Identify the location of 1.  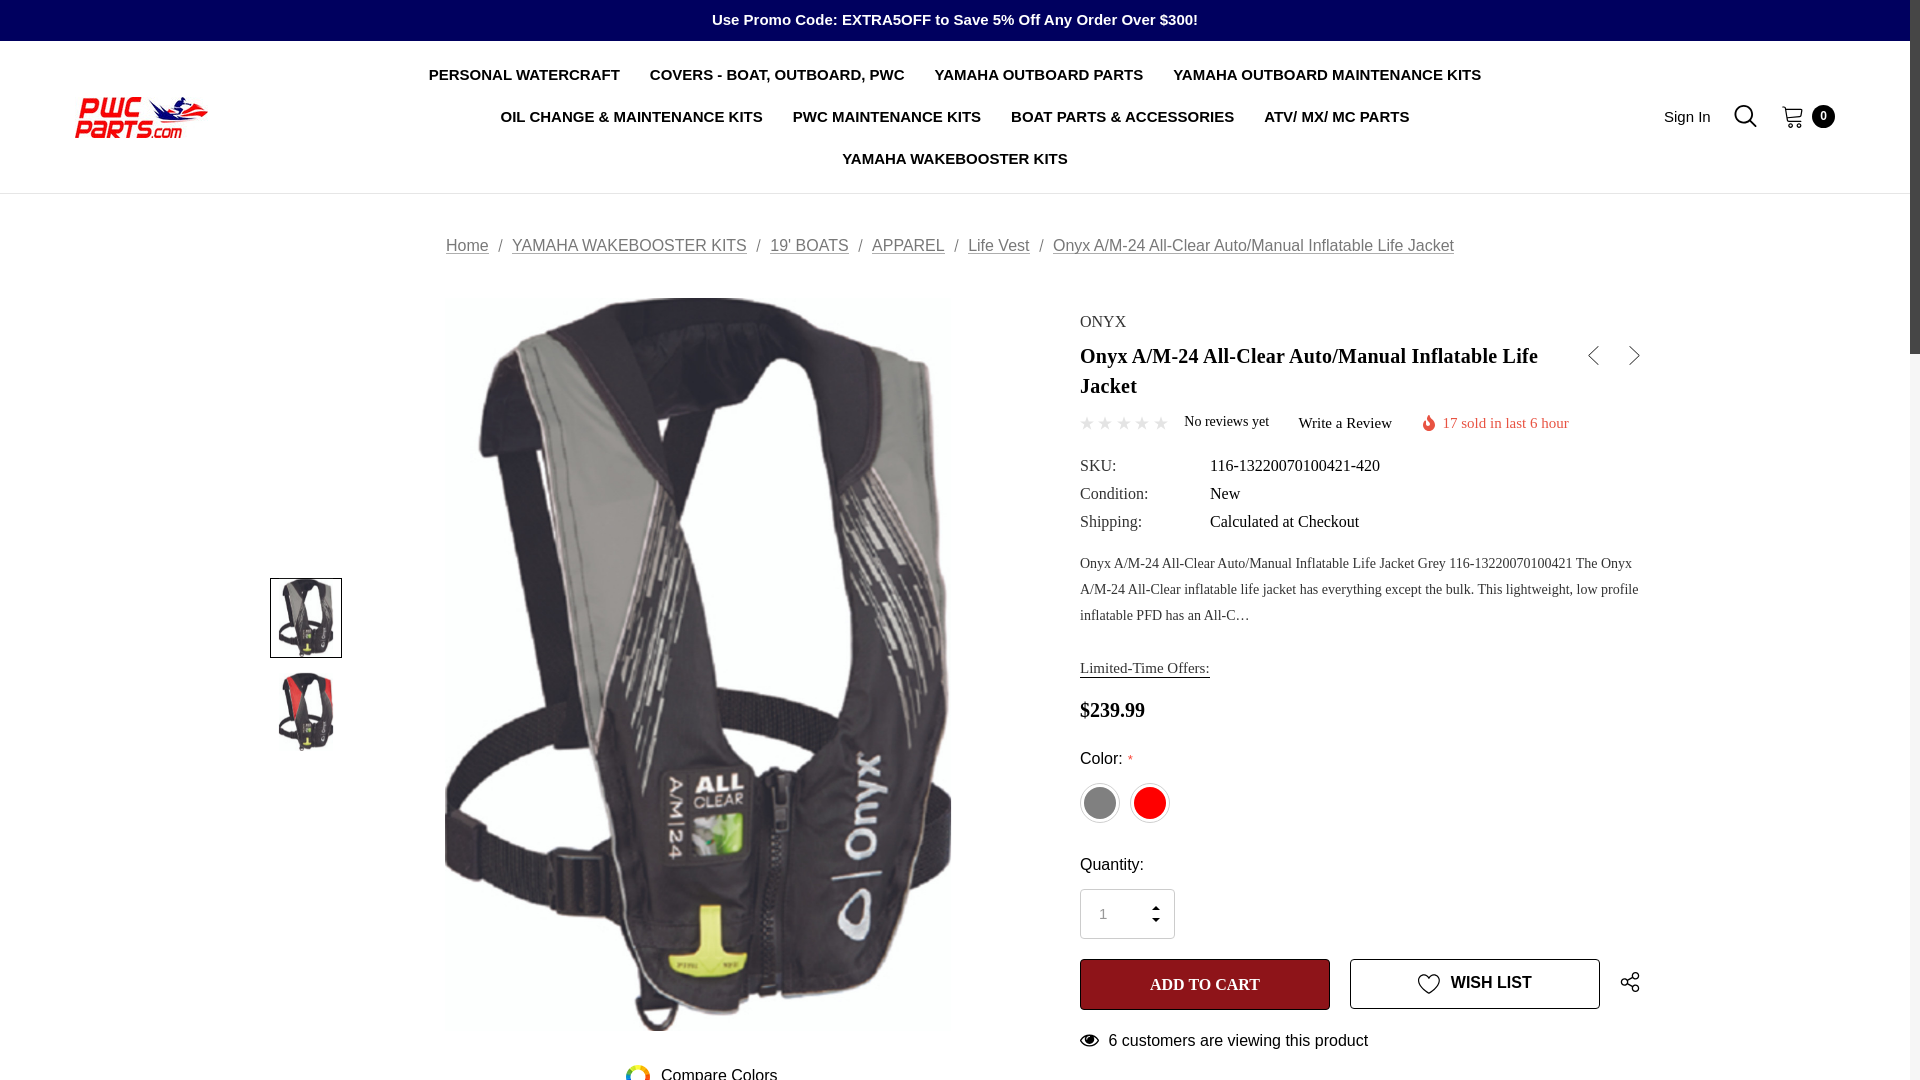
(1127, 913).